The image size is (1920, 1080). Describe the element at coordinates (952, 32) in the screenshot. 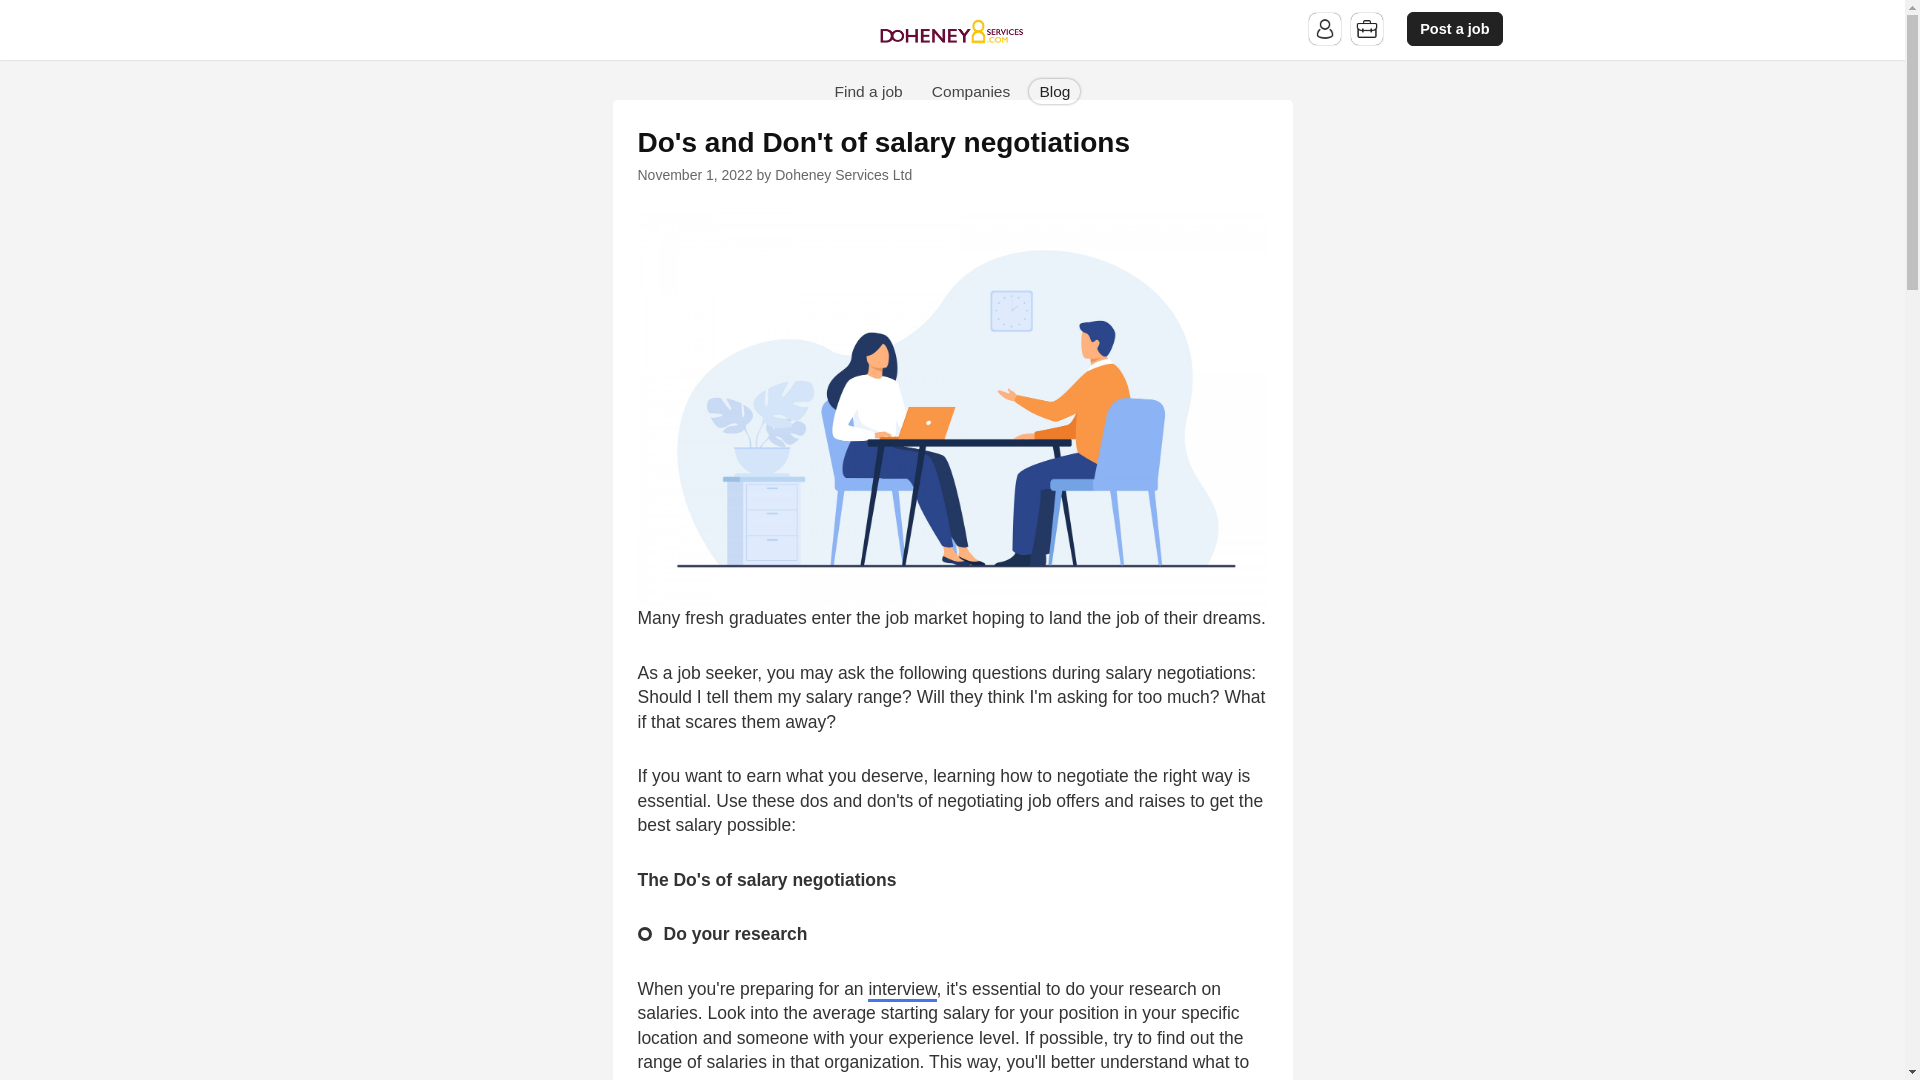

I see `Doheney` at that location.